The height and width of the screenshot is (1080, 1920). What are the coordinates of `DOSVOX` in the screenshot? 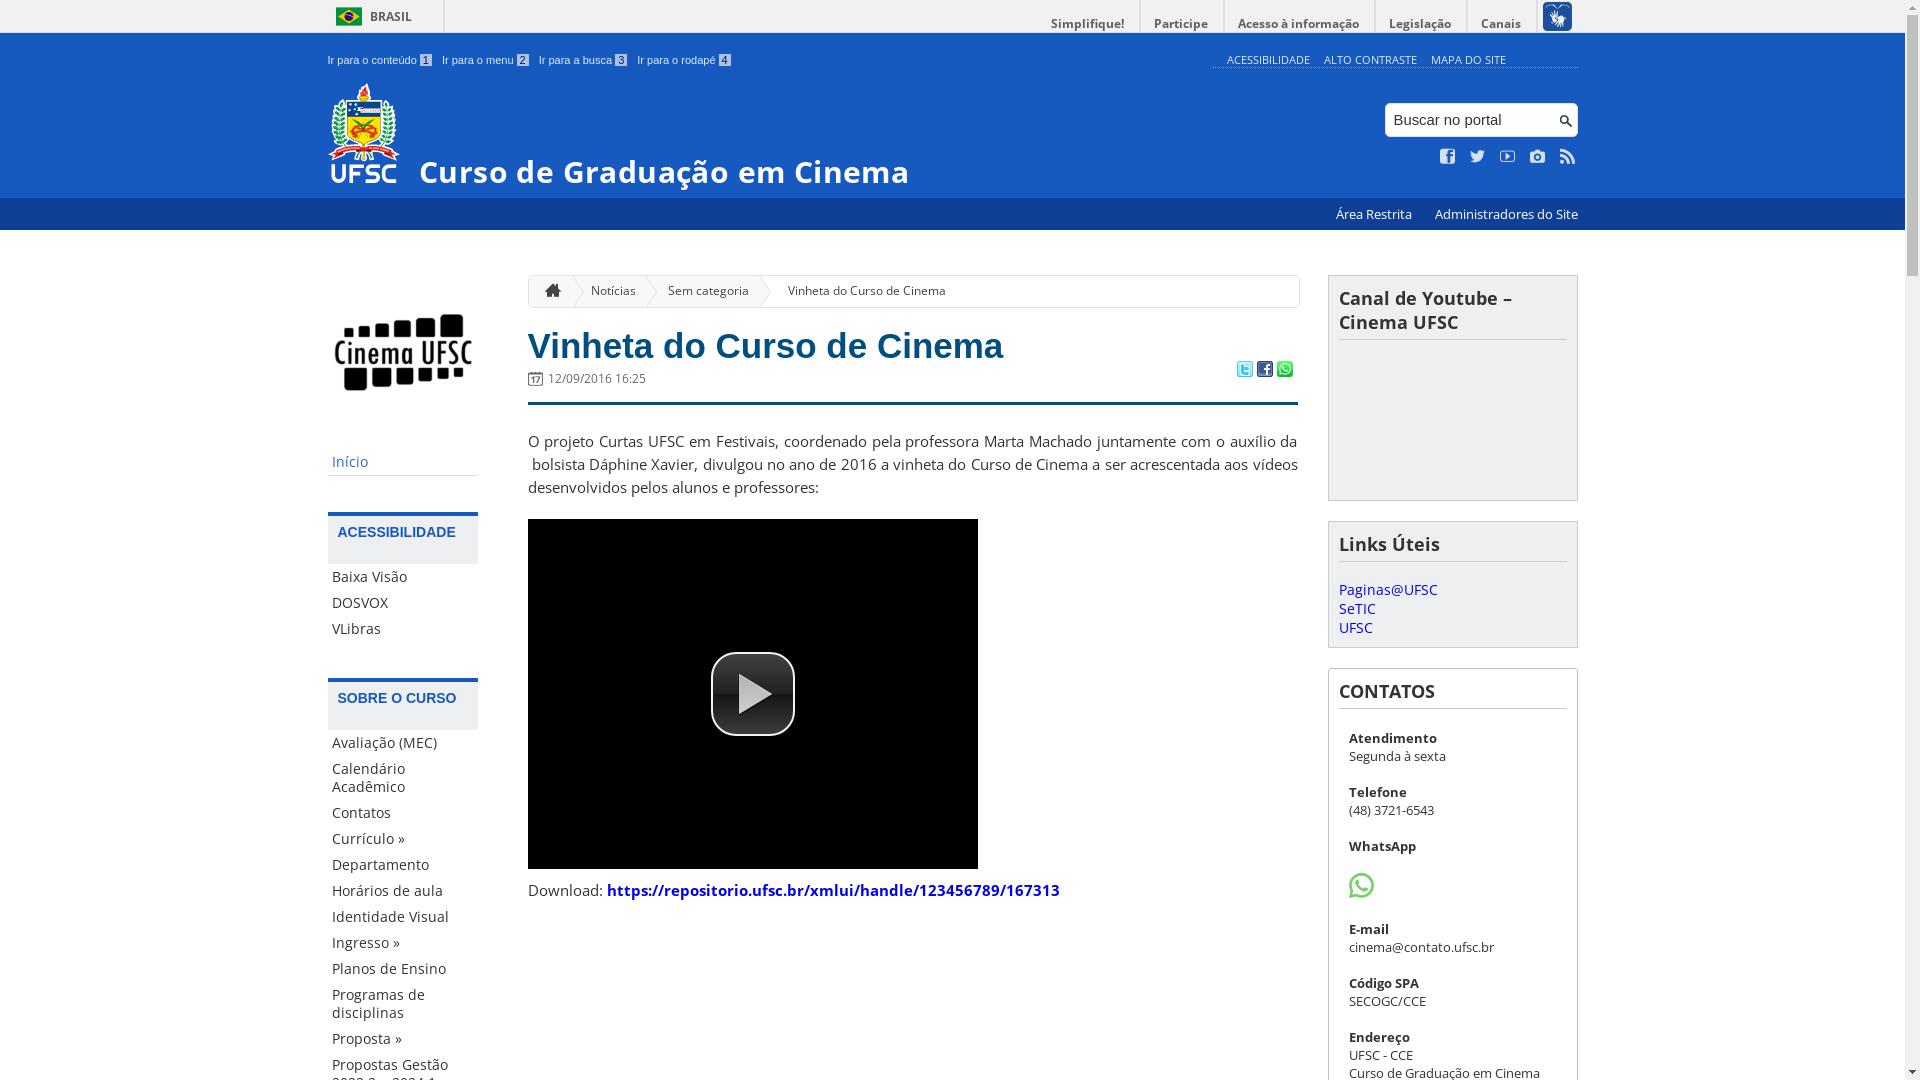 It's located at (403, 603).